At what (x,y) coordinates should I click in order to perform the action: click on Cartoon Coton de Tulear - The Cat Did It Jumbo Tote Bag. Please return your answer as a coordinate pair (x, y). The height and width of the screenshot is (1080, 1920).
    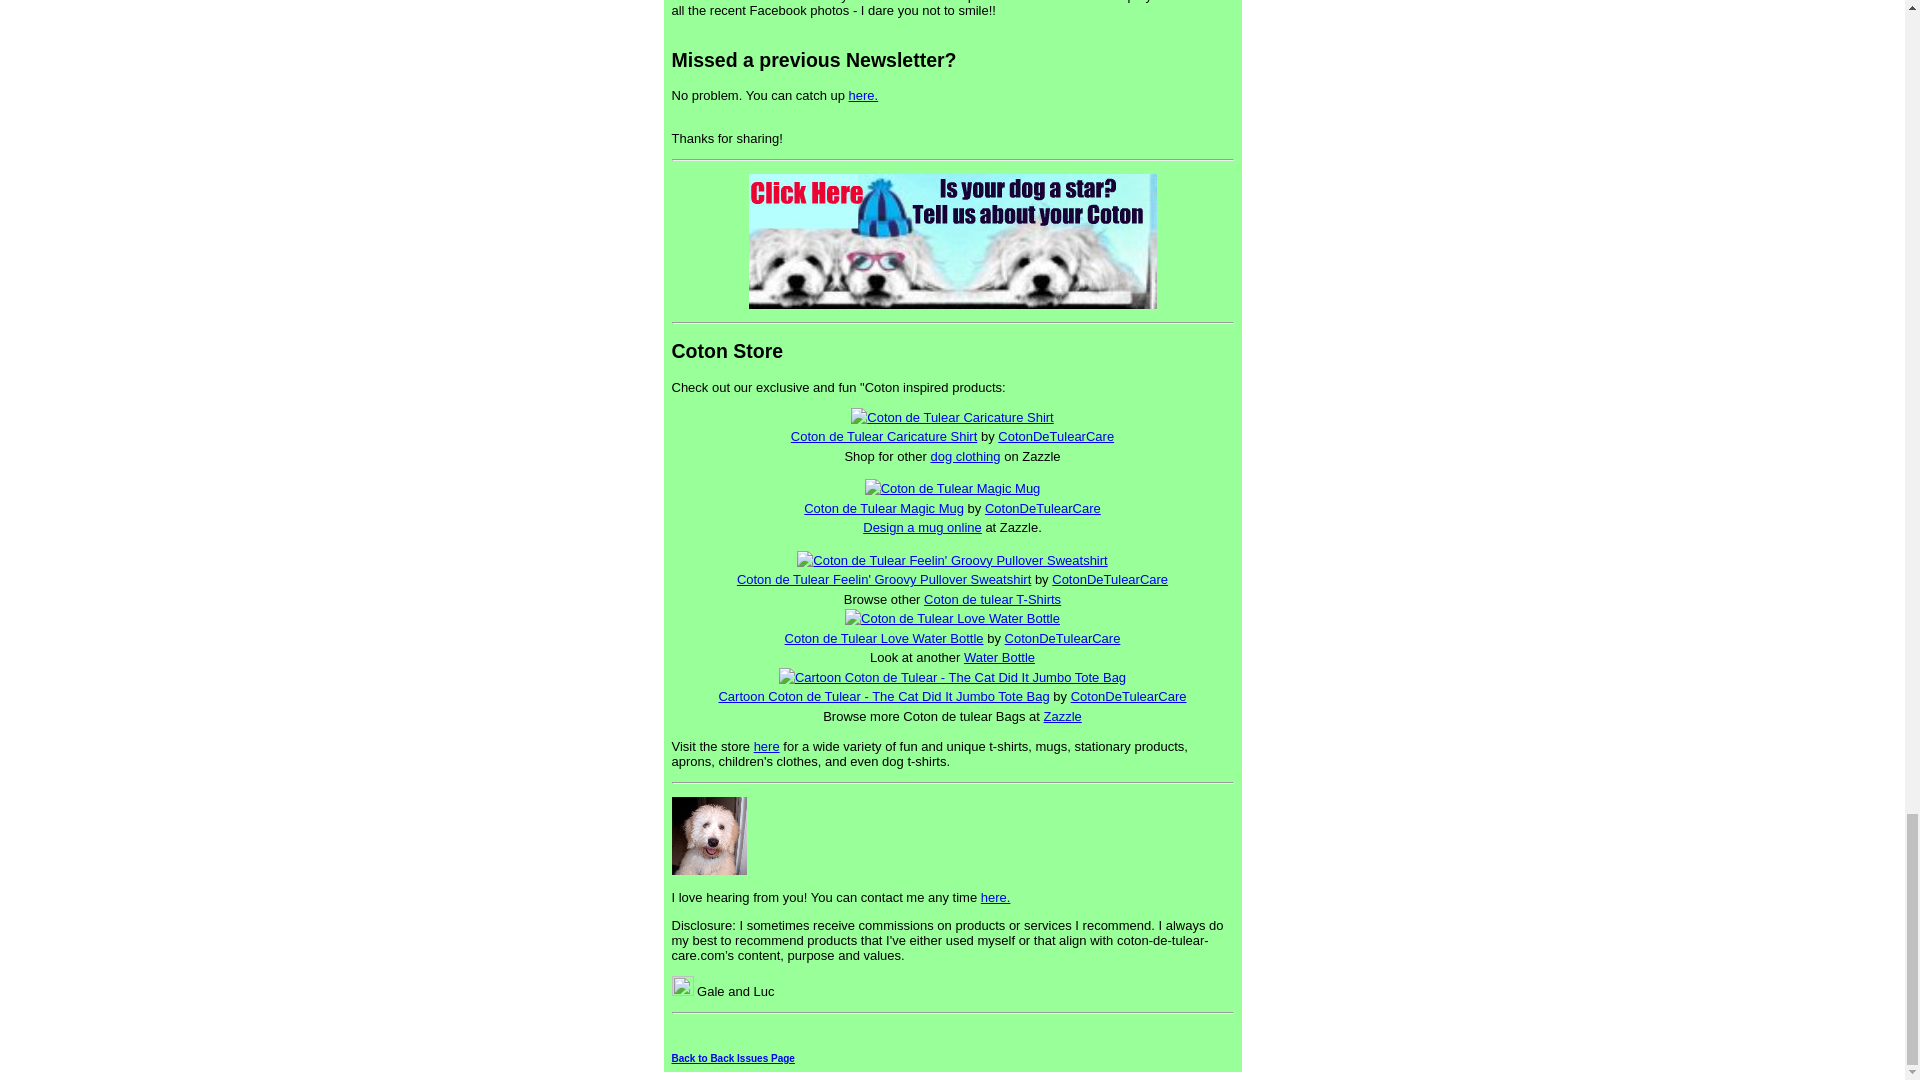
    Looking at the image, I should click on (883, 696).